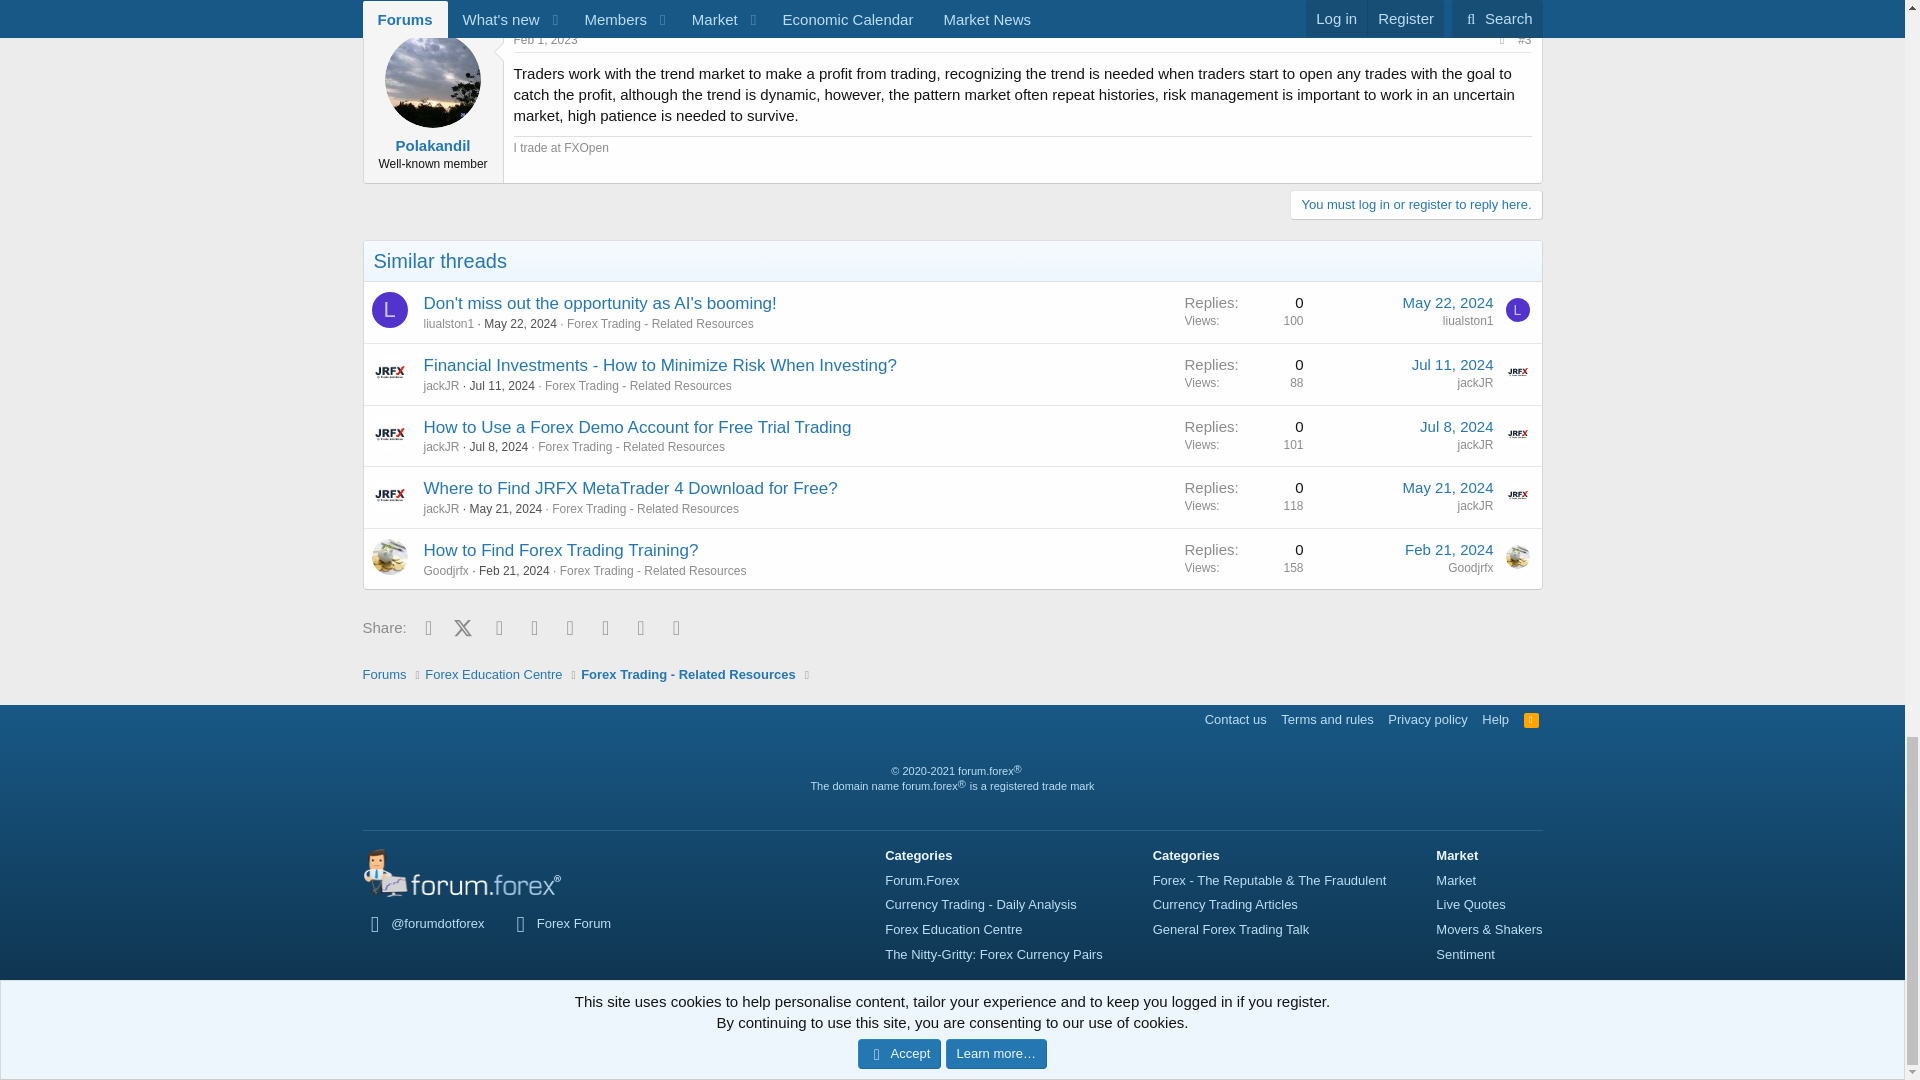 The height and width of the screenshot is (1080, 1920). I want to click on Jul 8, 2024 at 8:43 AM, so click(500, 446).